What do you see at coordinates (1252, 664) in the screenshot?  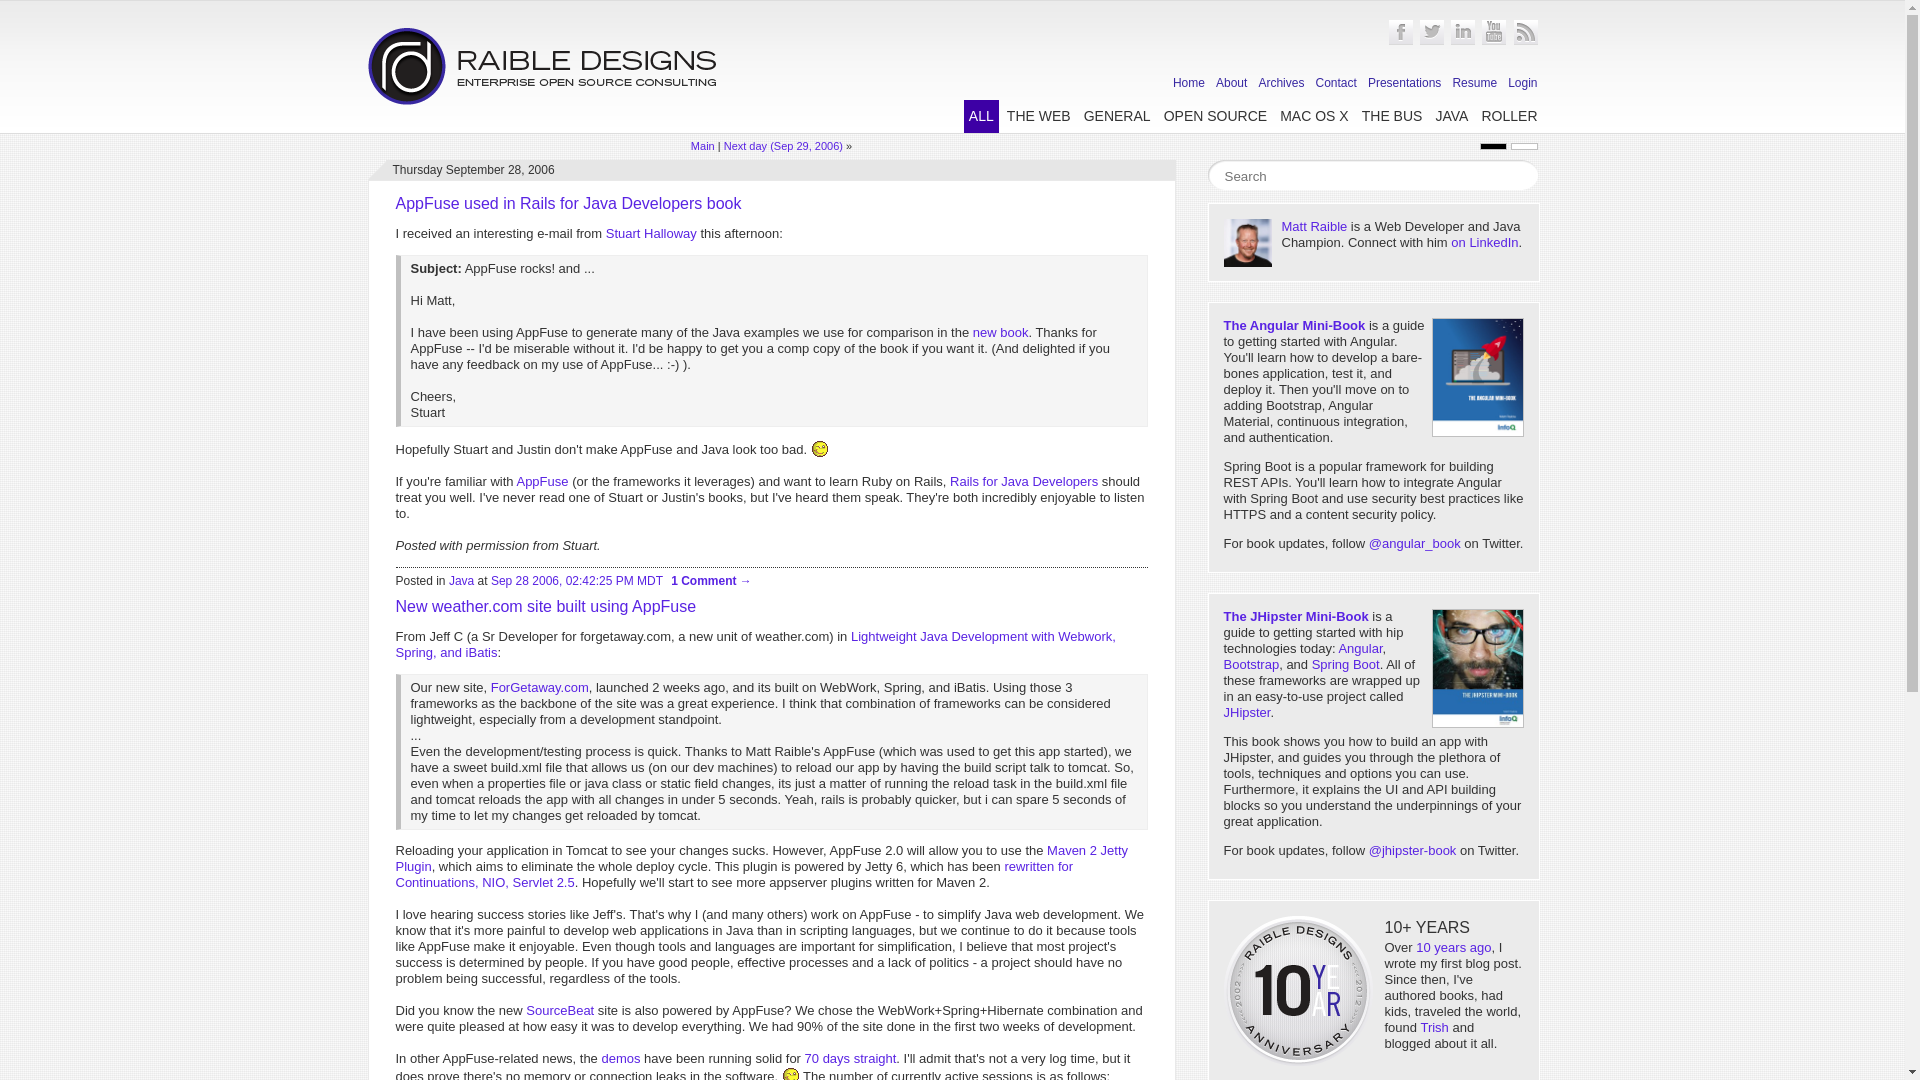 I see `Bootstrap` at bounding box center [1252, 664].